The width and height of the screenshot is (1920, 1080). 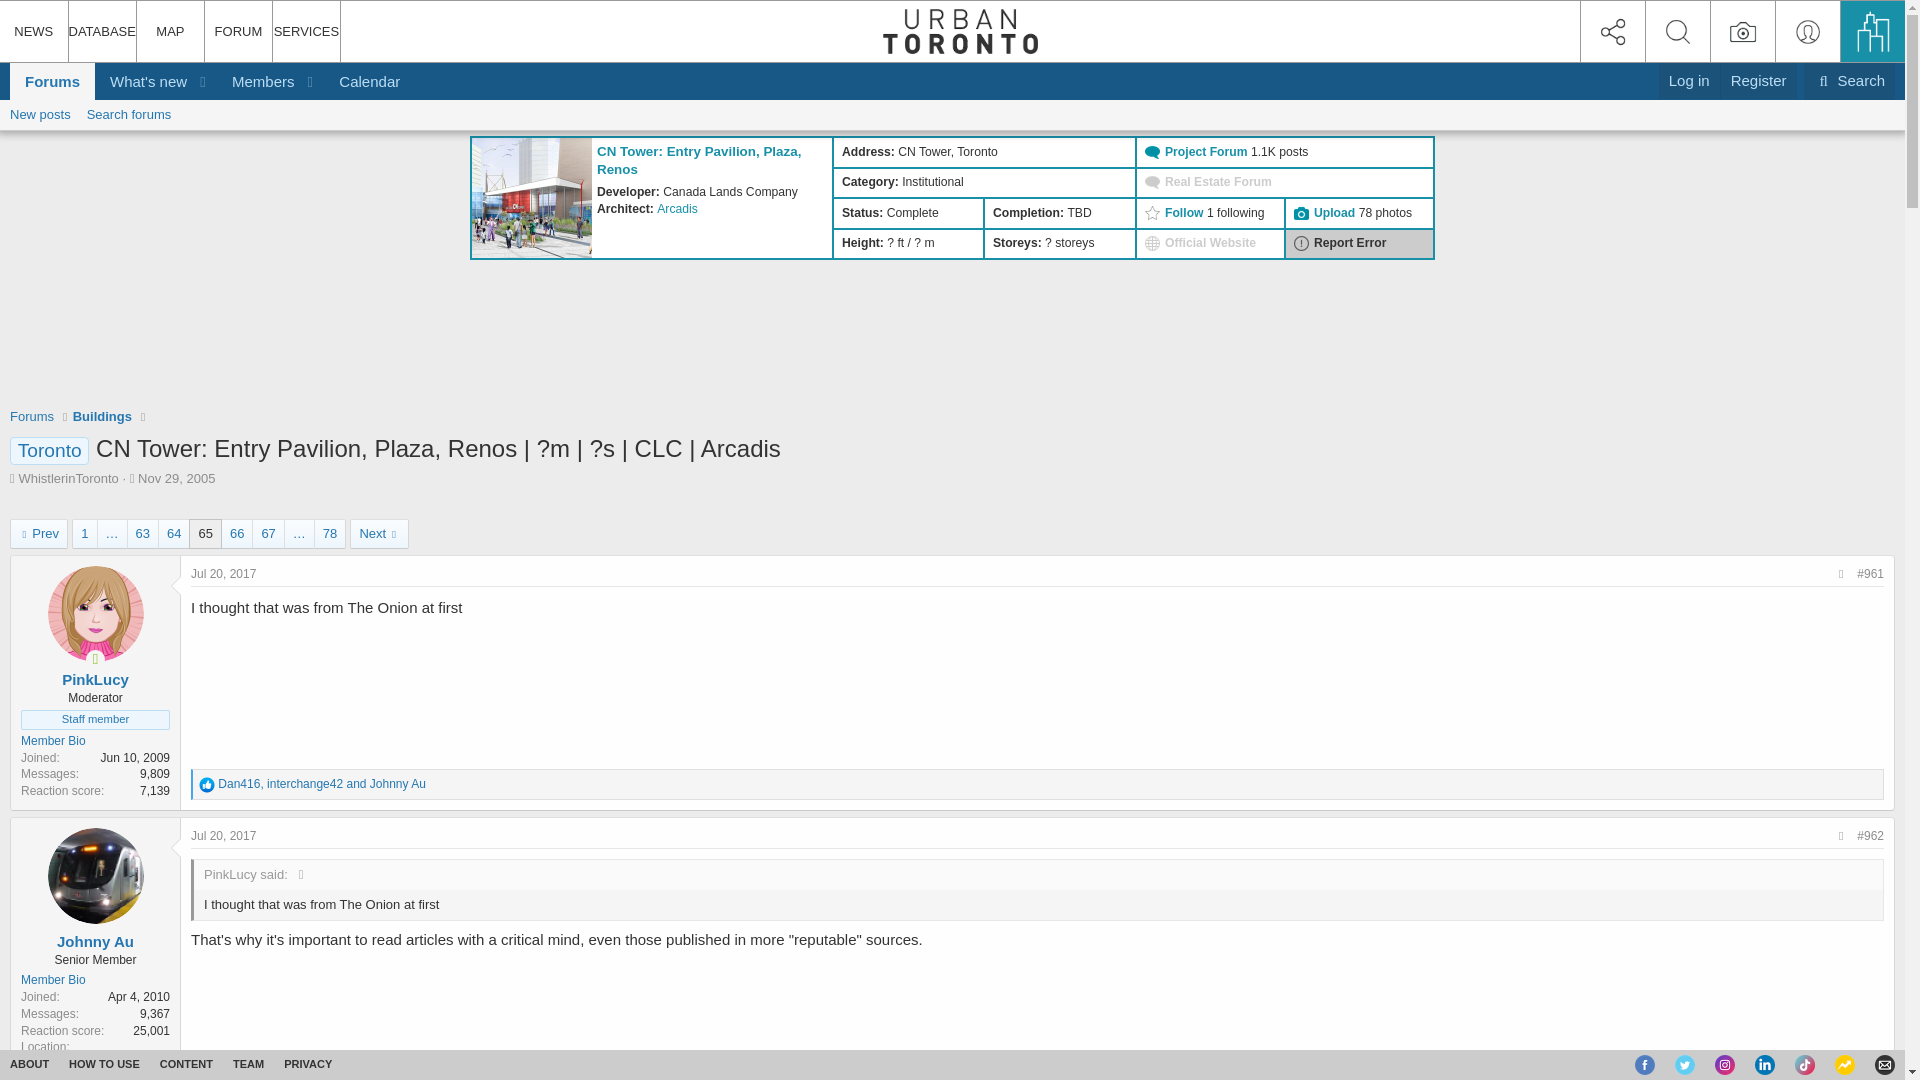 I want to click on Prev, so click(x=1689, y=80).